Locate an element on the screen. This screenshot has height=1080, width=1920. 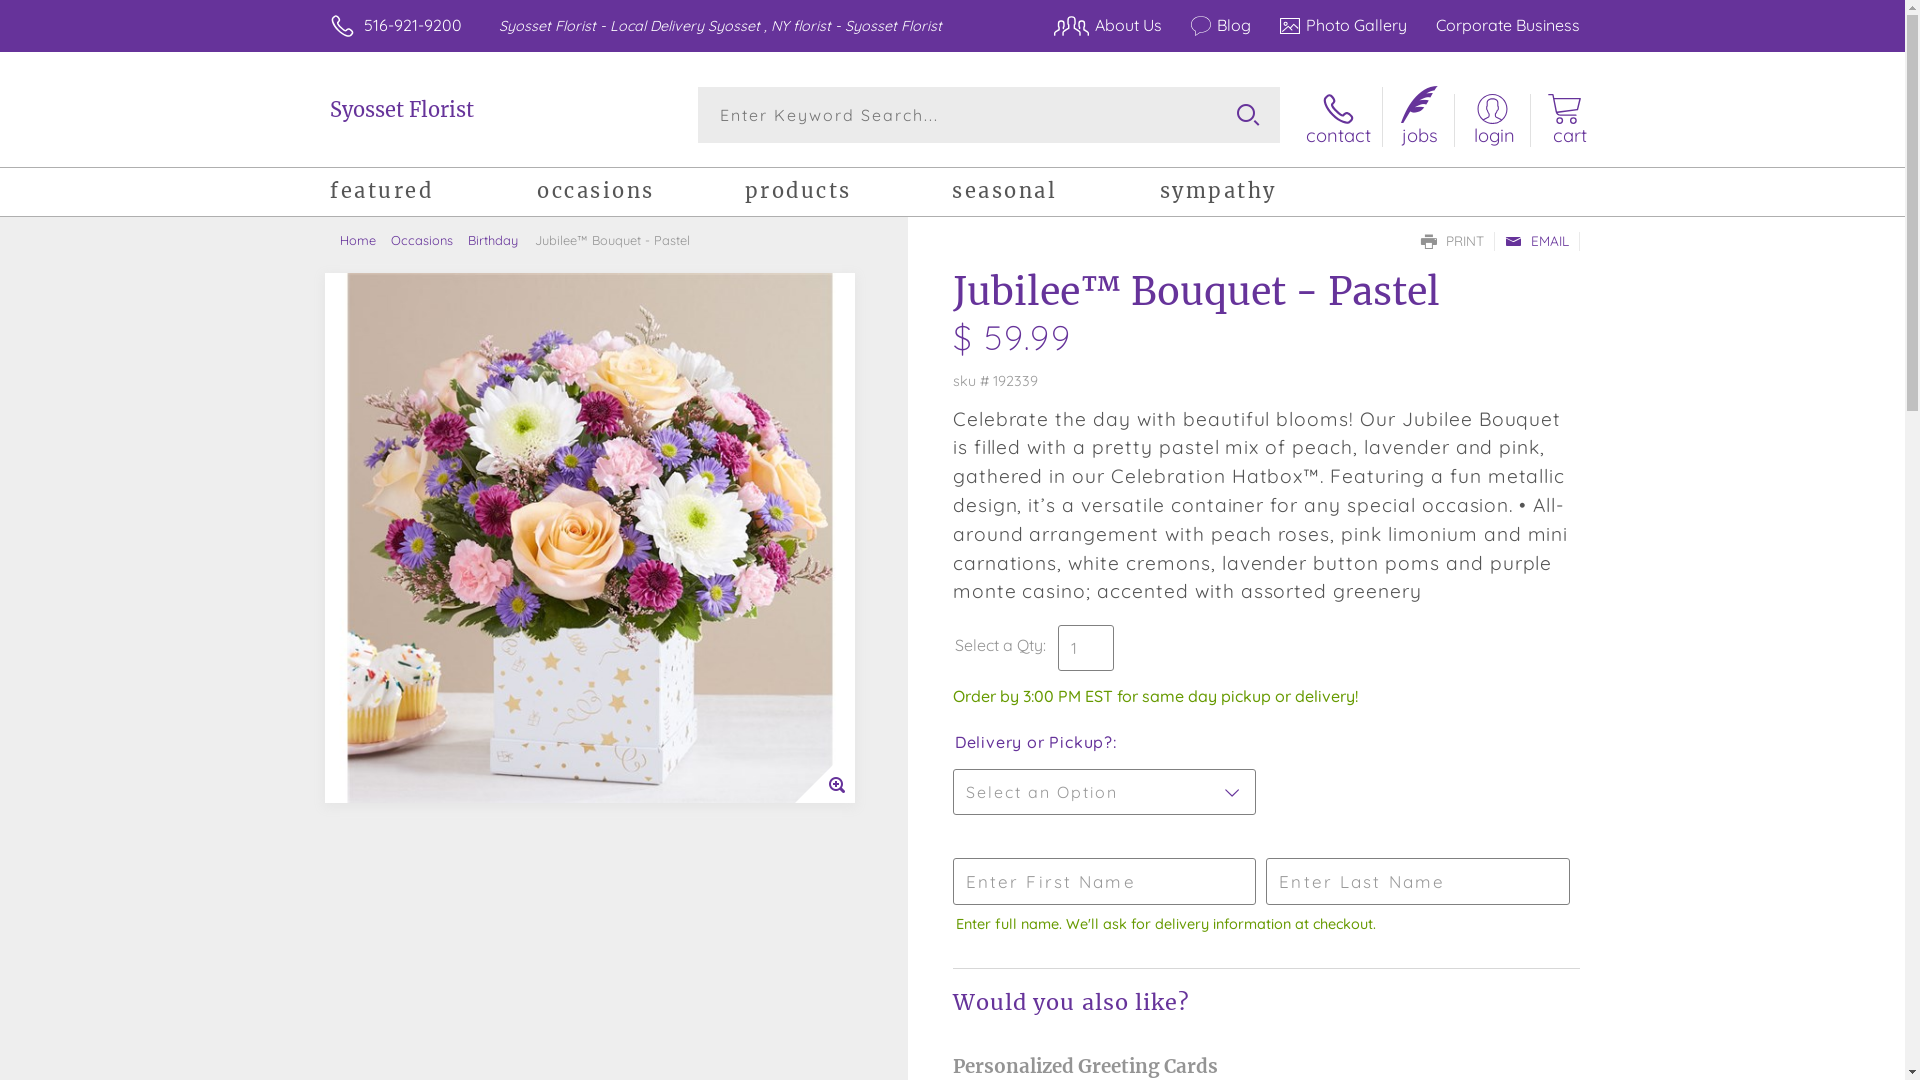
Photo Gallery is located at coordinates (1333, 25).